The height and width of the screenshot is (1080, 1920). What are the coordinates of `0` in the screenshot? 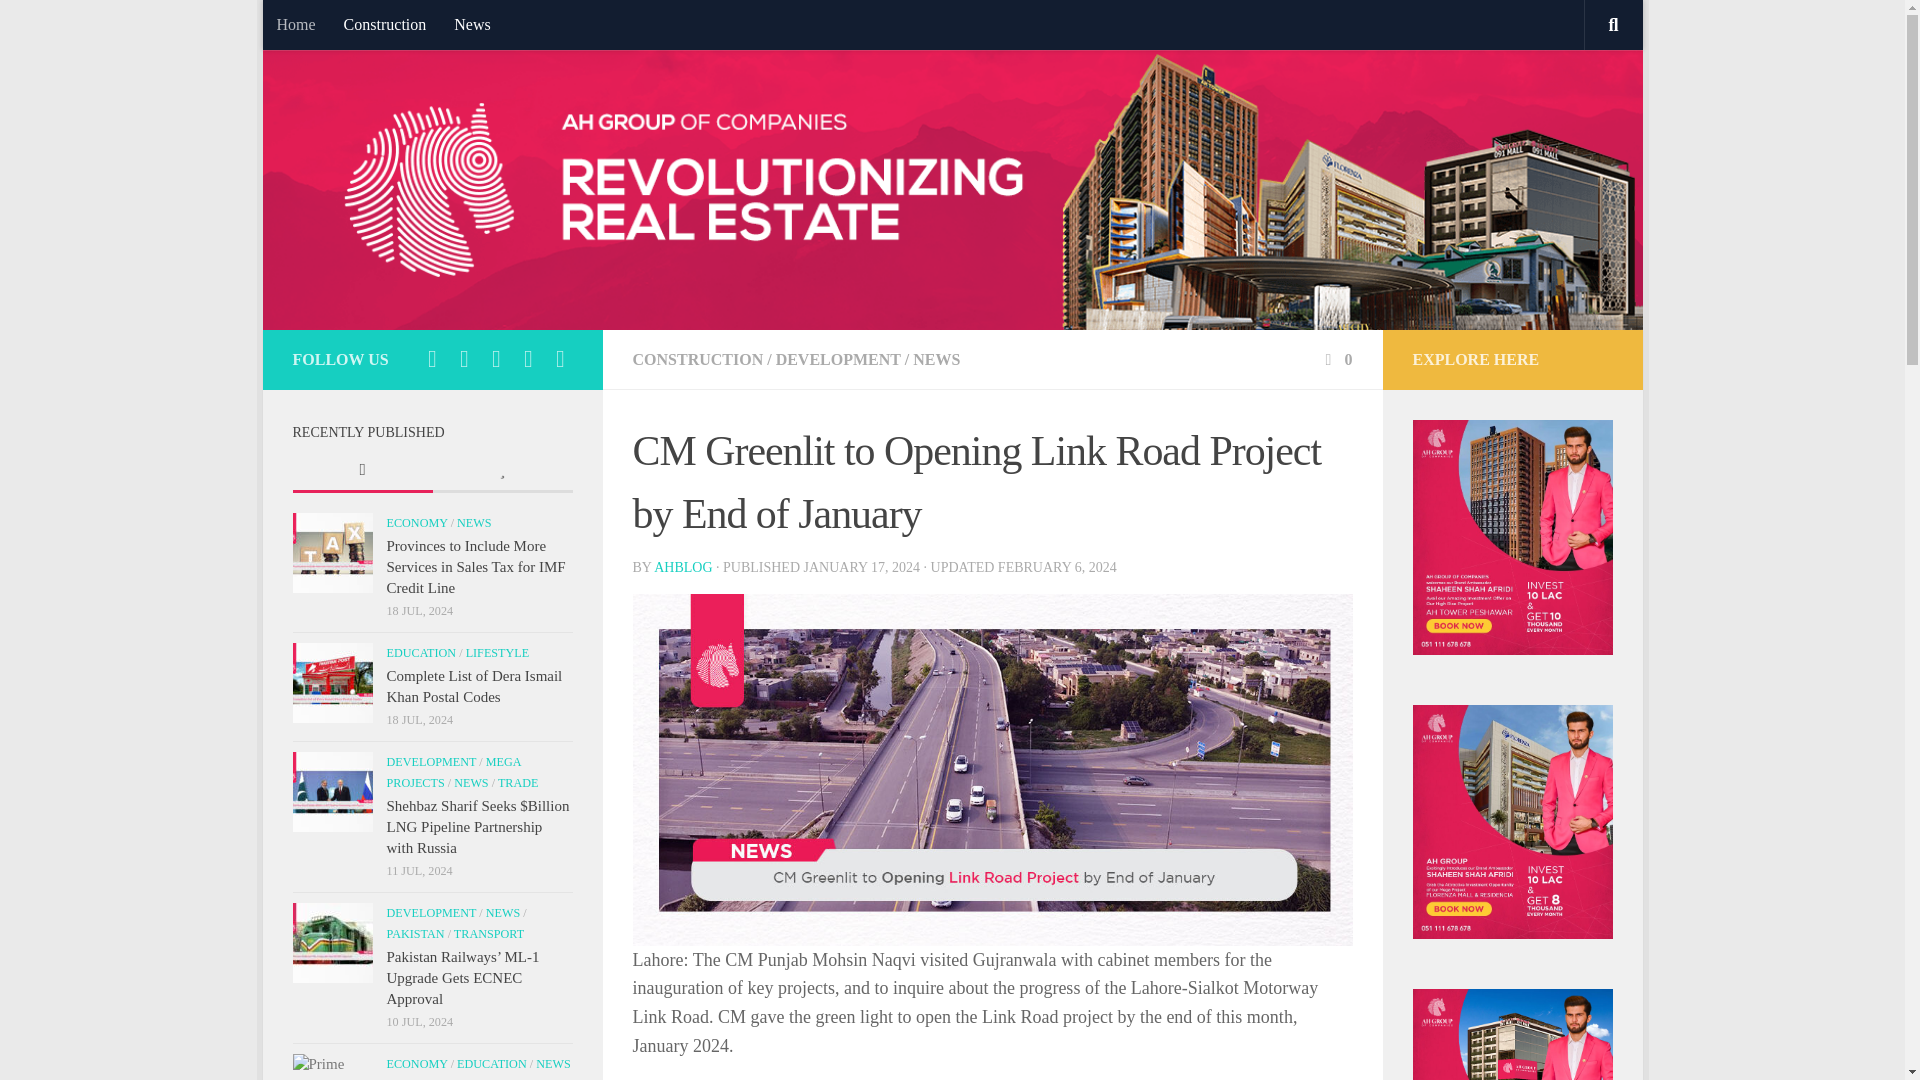 It's located at (1336, 360).